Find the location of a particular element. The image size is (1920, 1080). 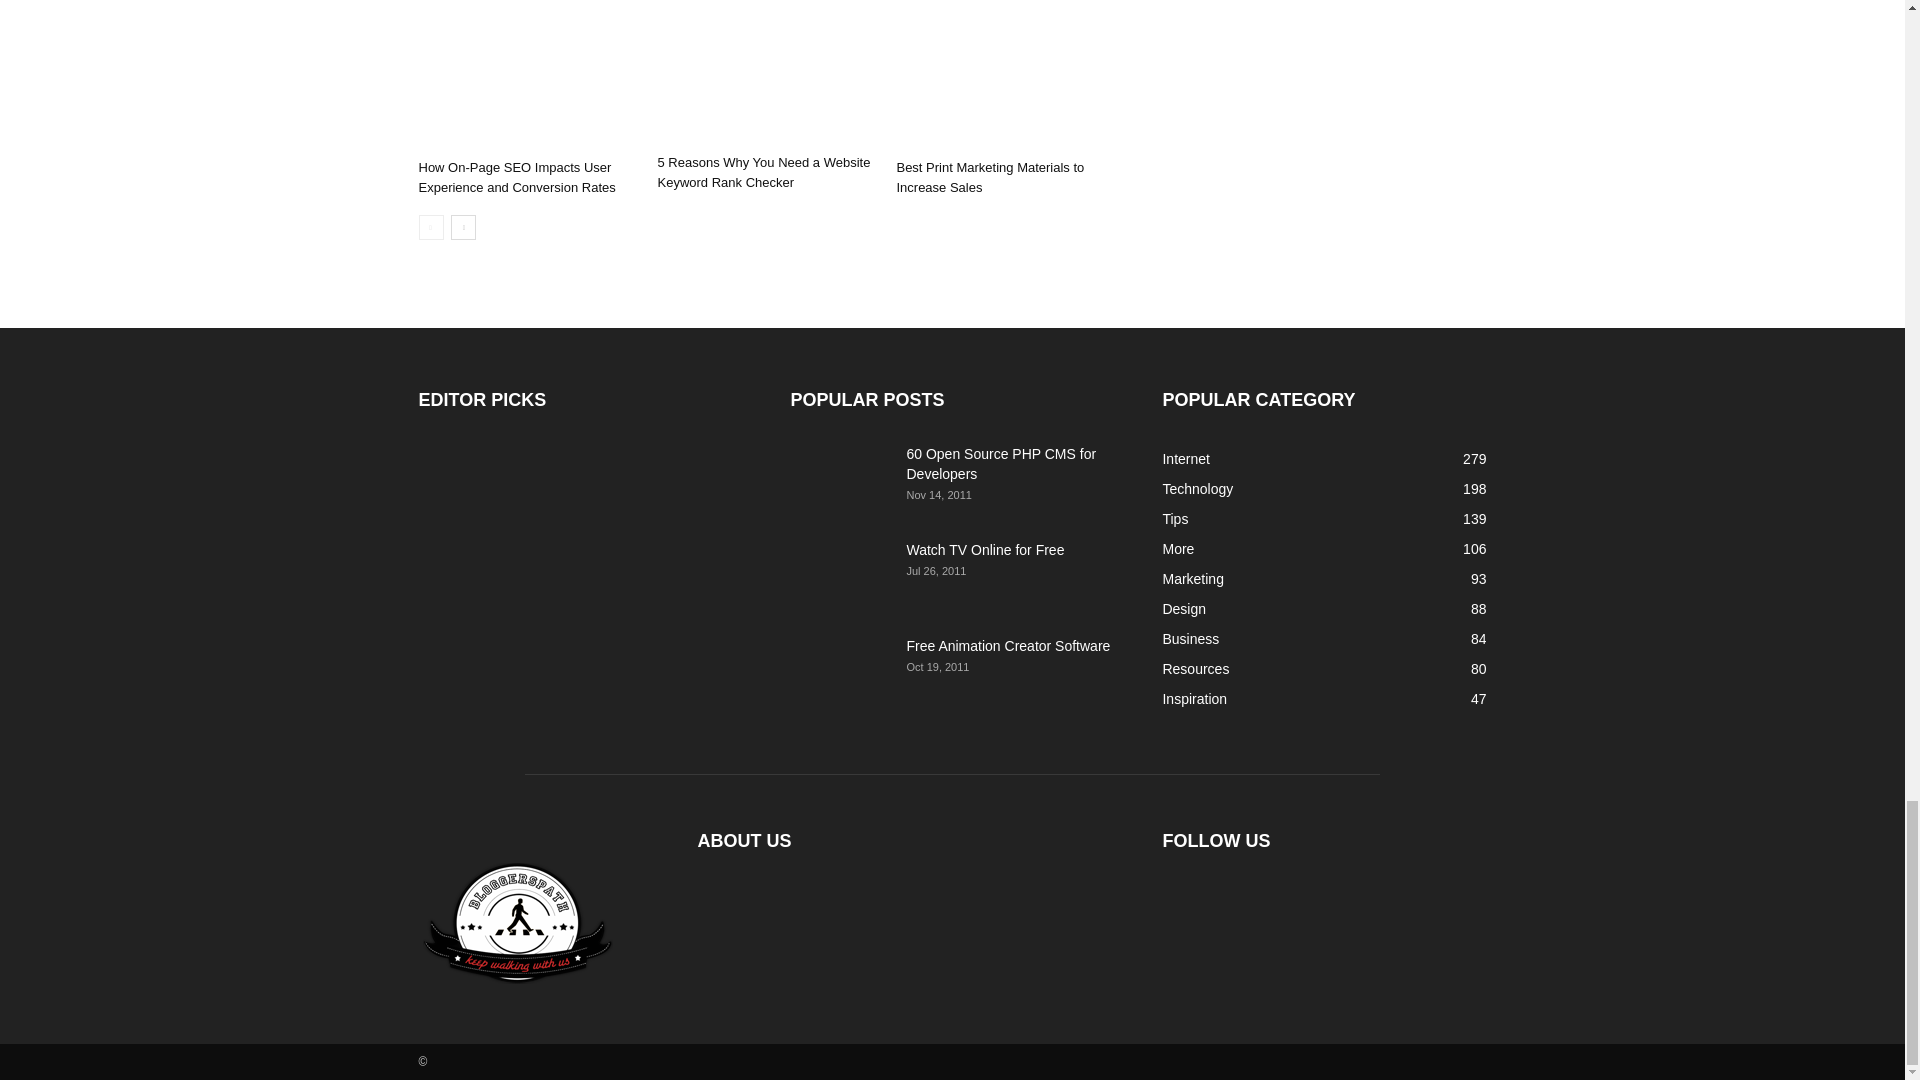

Watch TV Online for Free is located at coordinates (840, 575).